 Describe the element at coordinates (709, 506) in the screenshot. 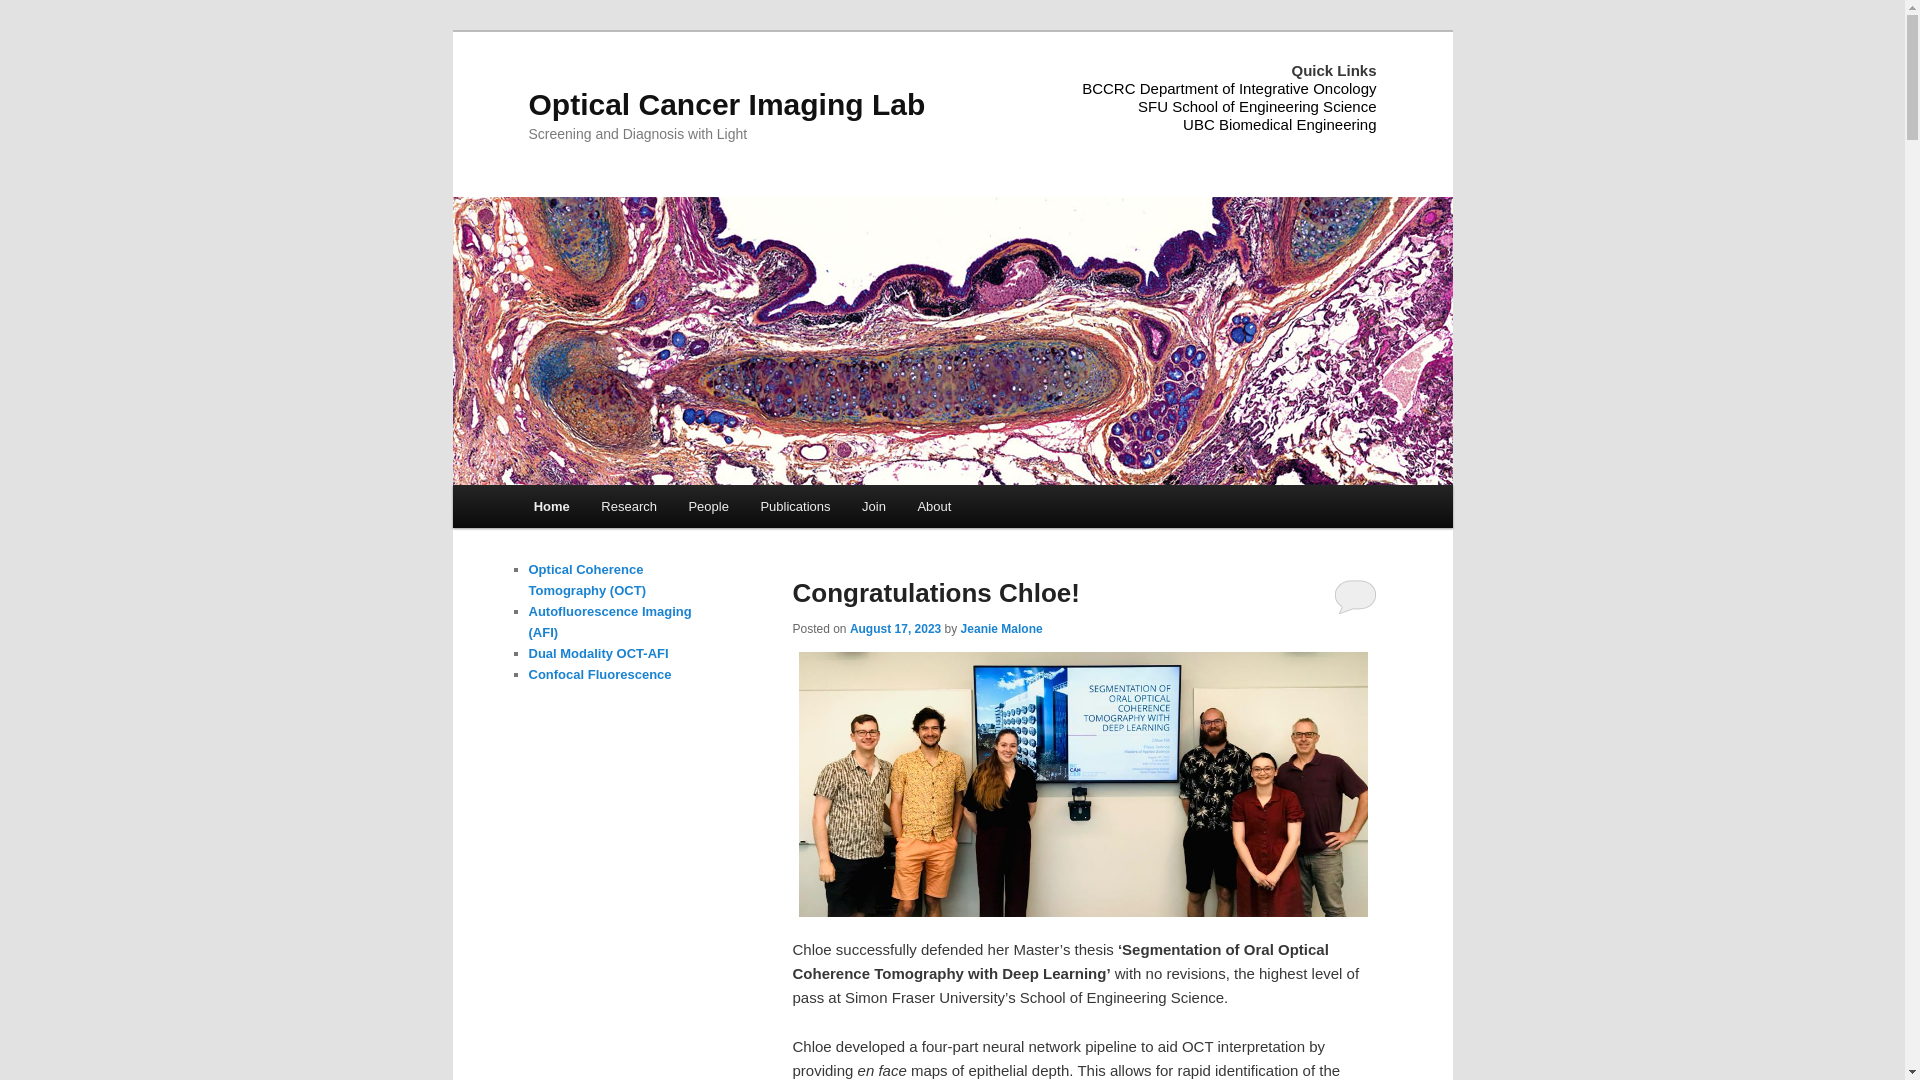

I see `People` at that location.